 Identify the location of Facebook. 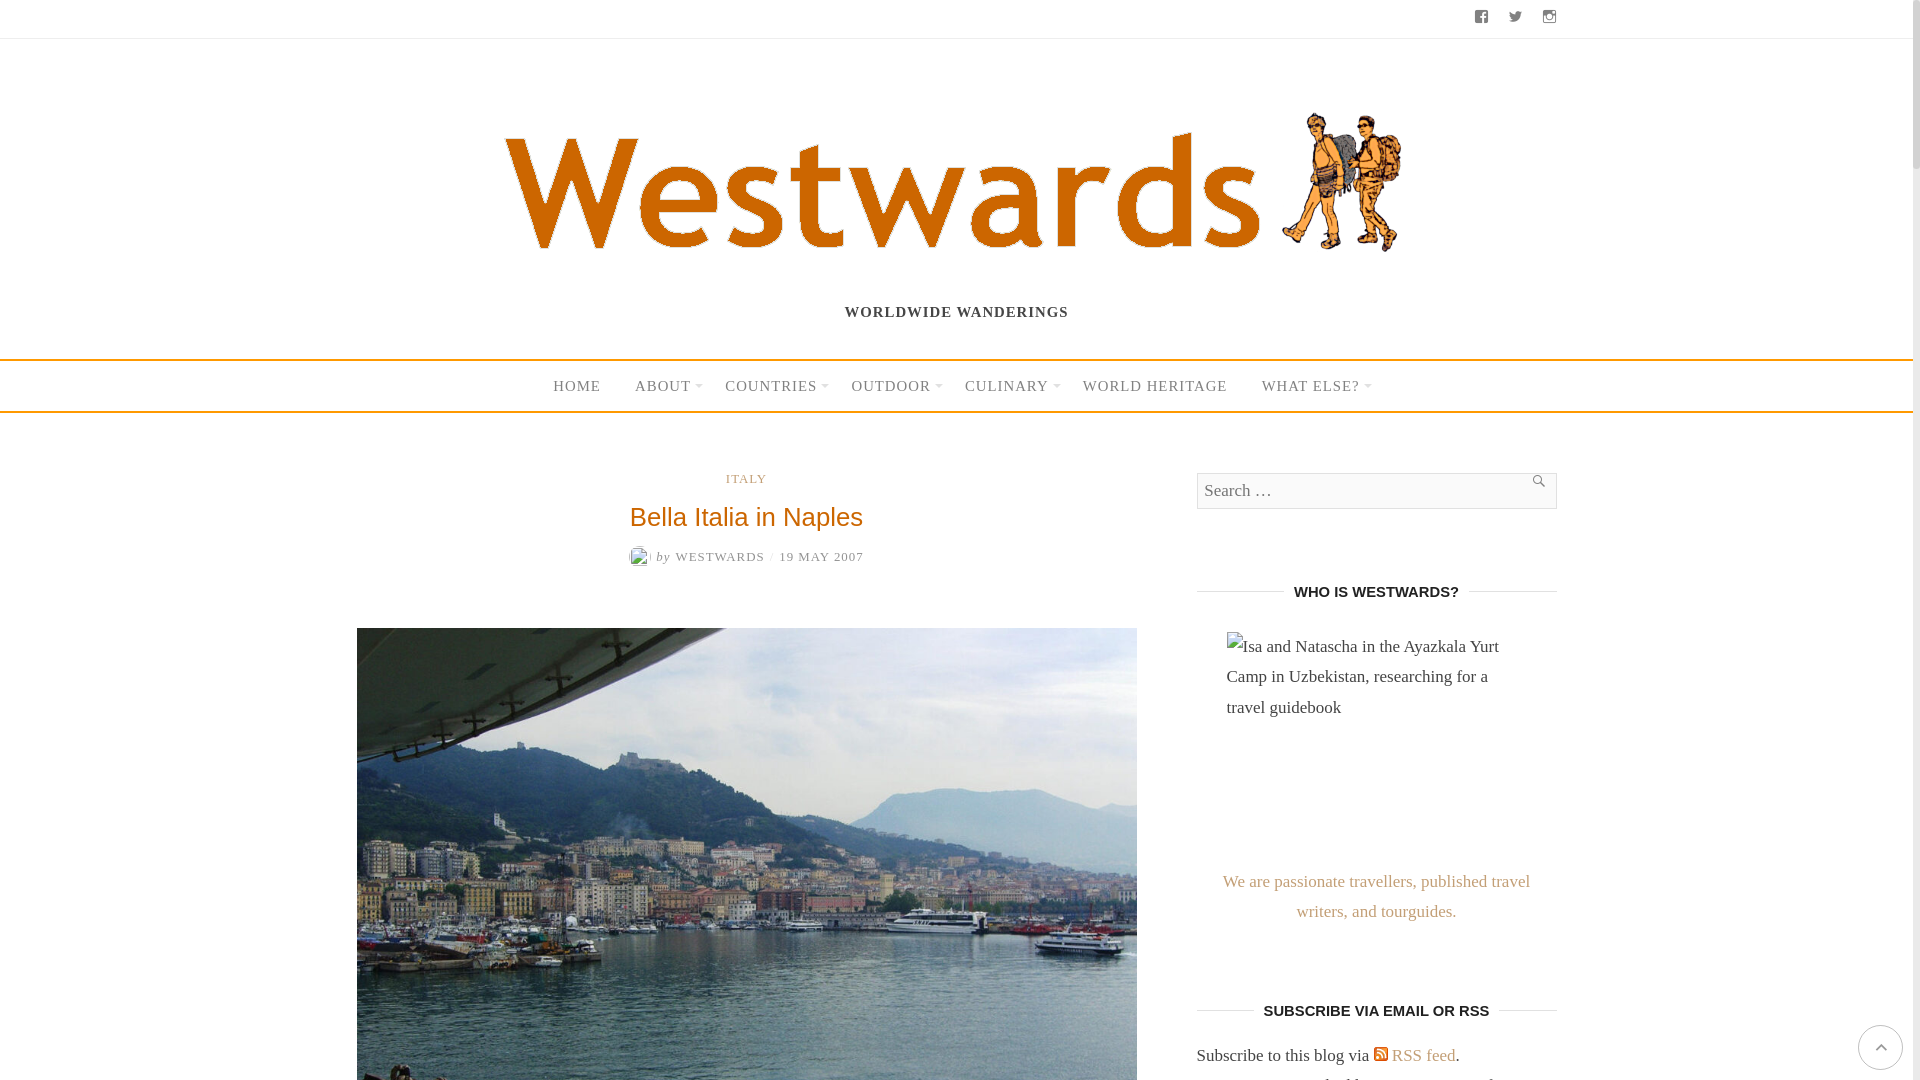
(1482, 18).